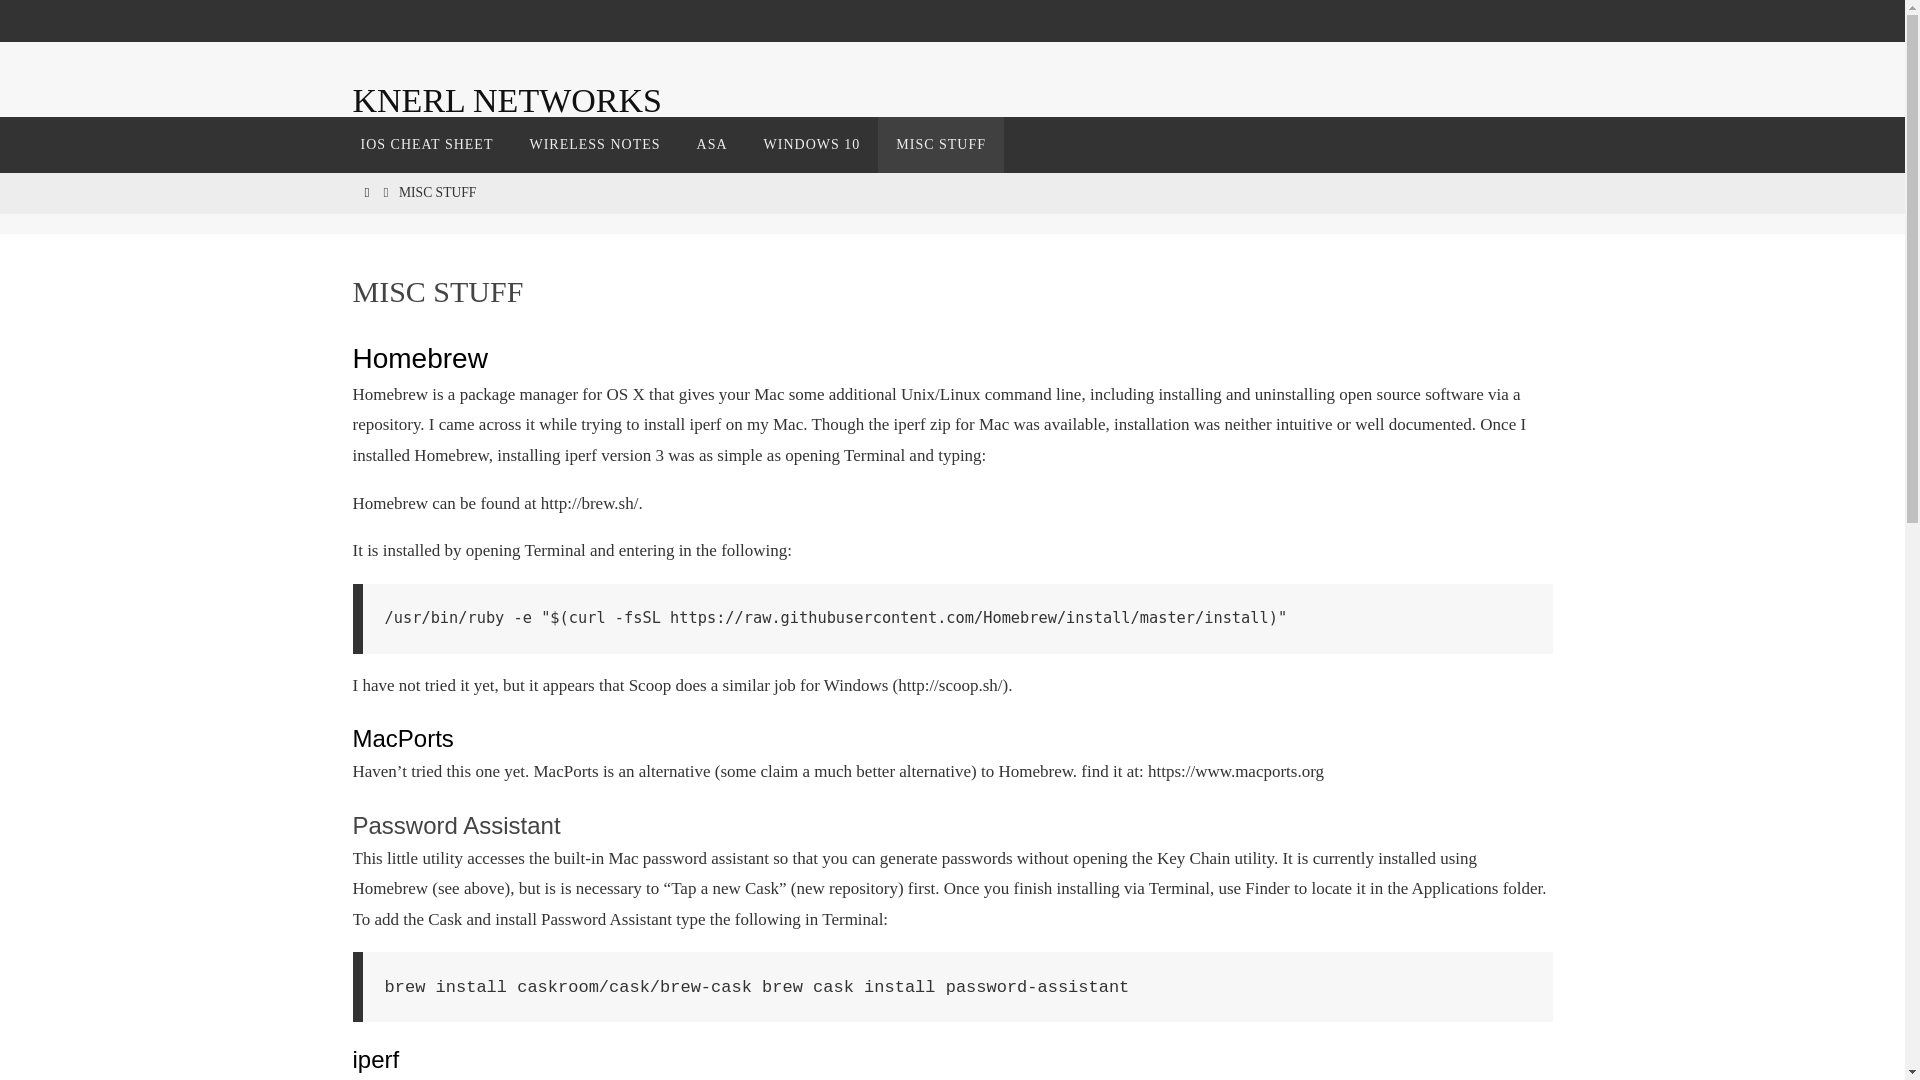 The height and width of the screenshot is (1080, 1920). Describe the element at coordinates (426, 144) in the screenshot. I see `IOS CHEAT SHEET` at that location.